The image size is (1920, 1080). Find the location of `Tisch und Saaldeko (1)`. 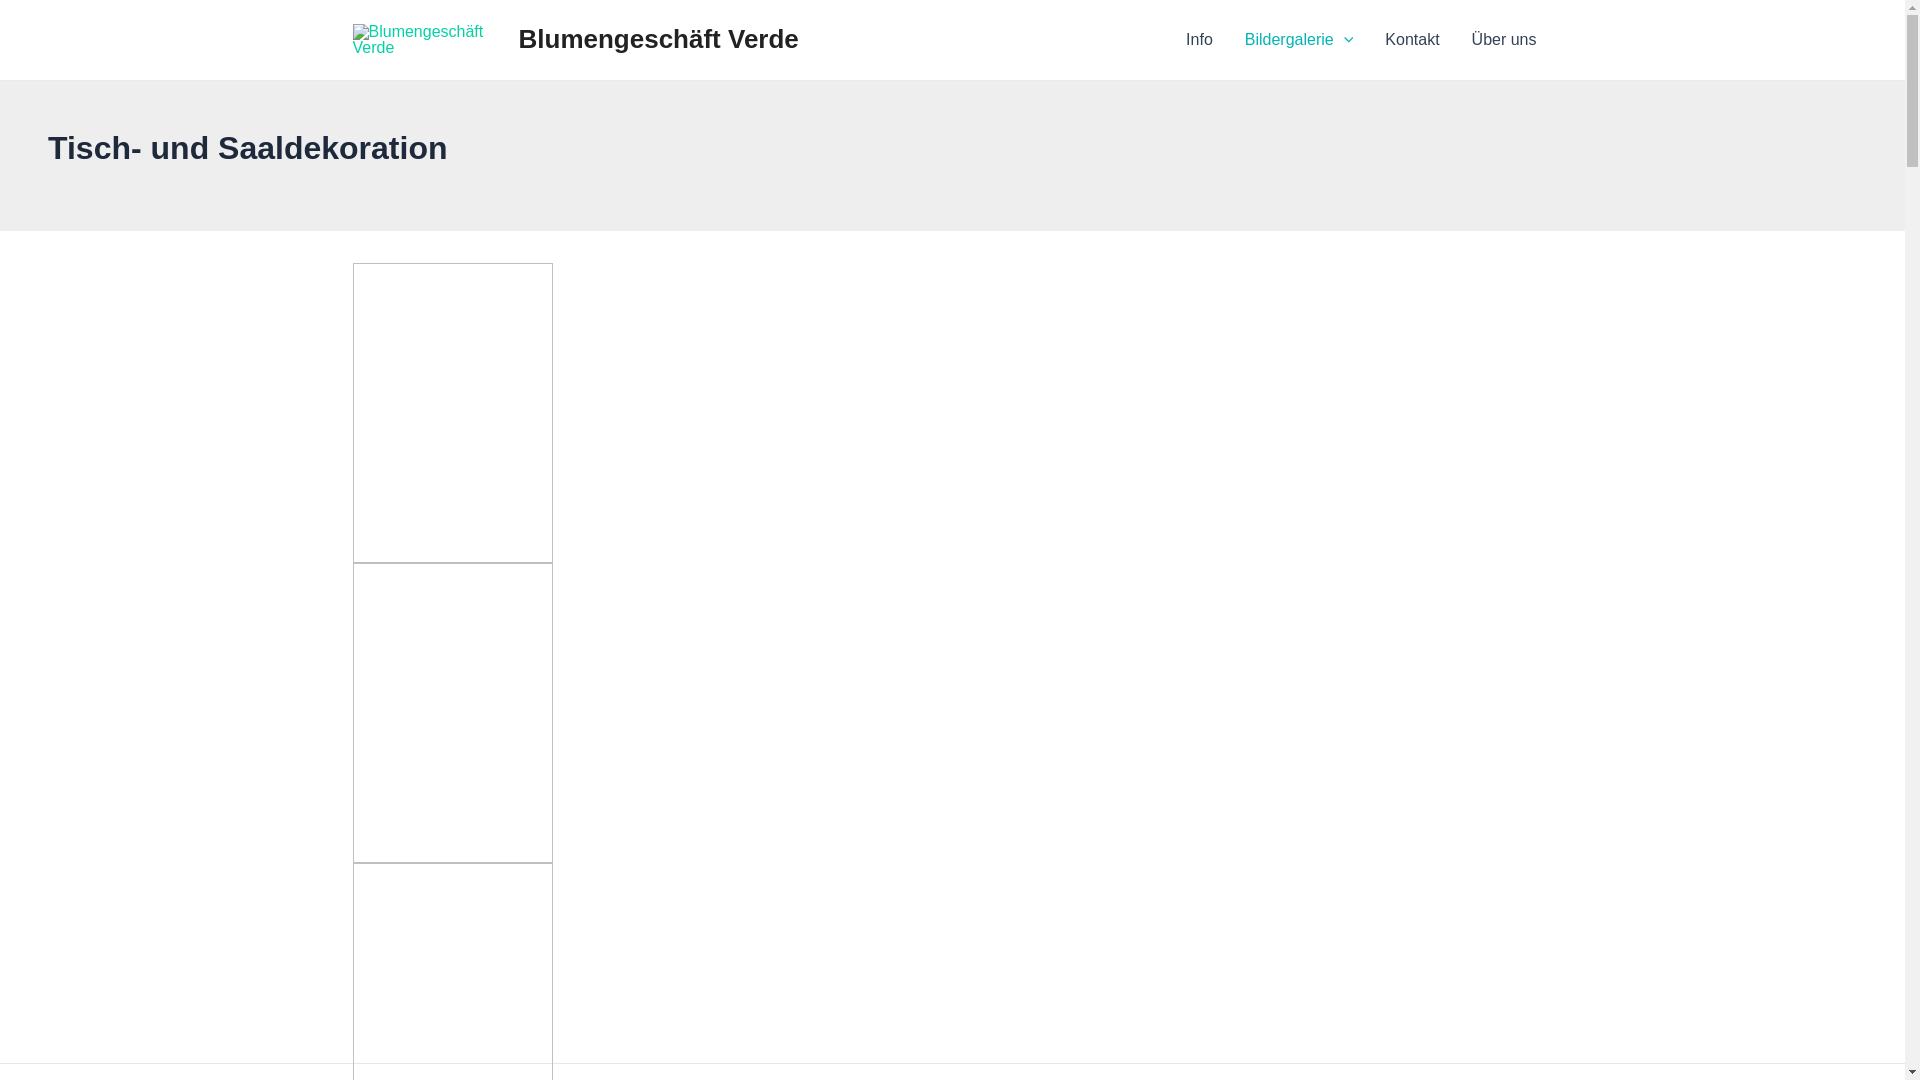

Tisch und Saaldeko (1) is located at coordinates (452, 413).